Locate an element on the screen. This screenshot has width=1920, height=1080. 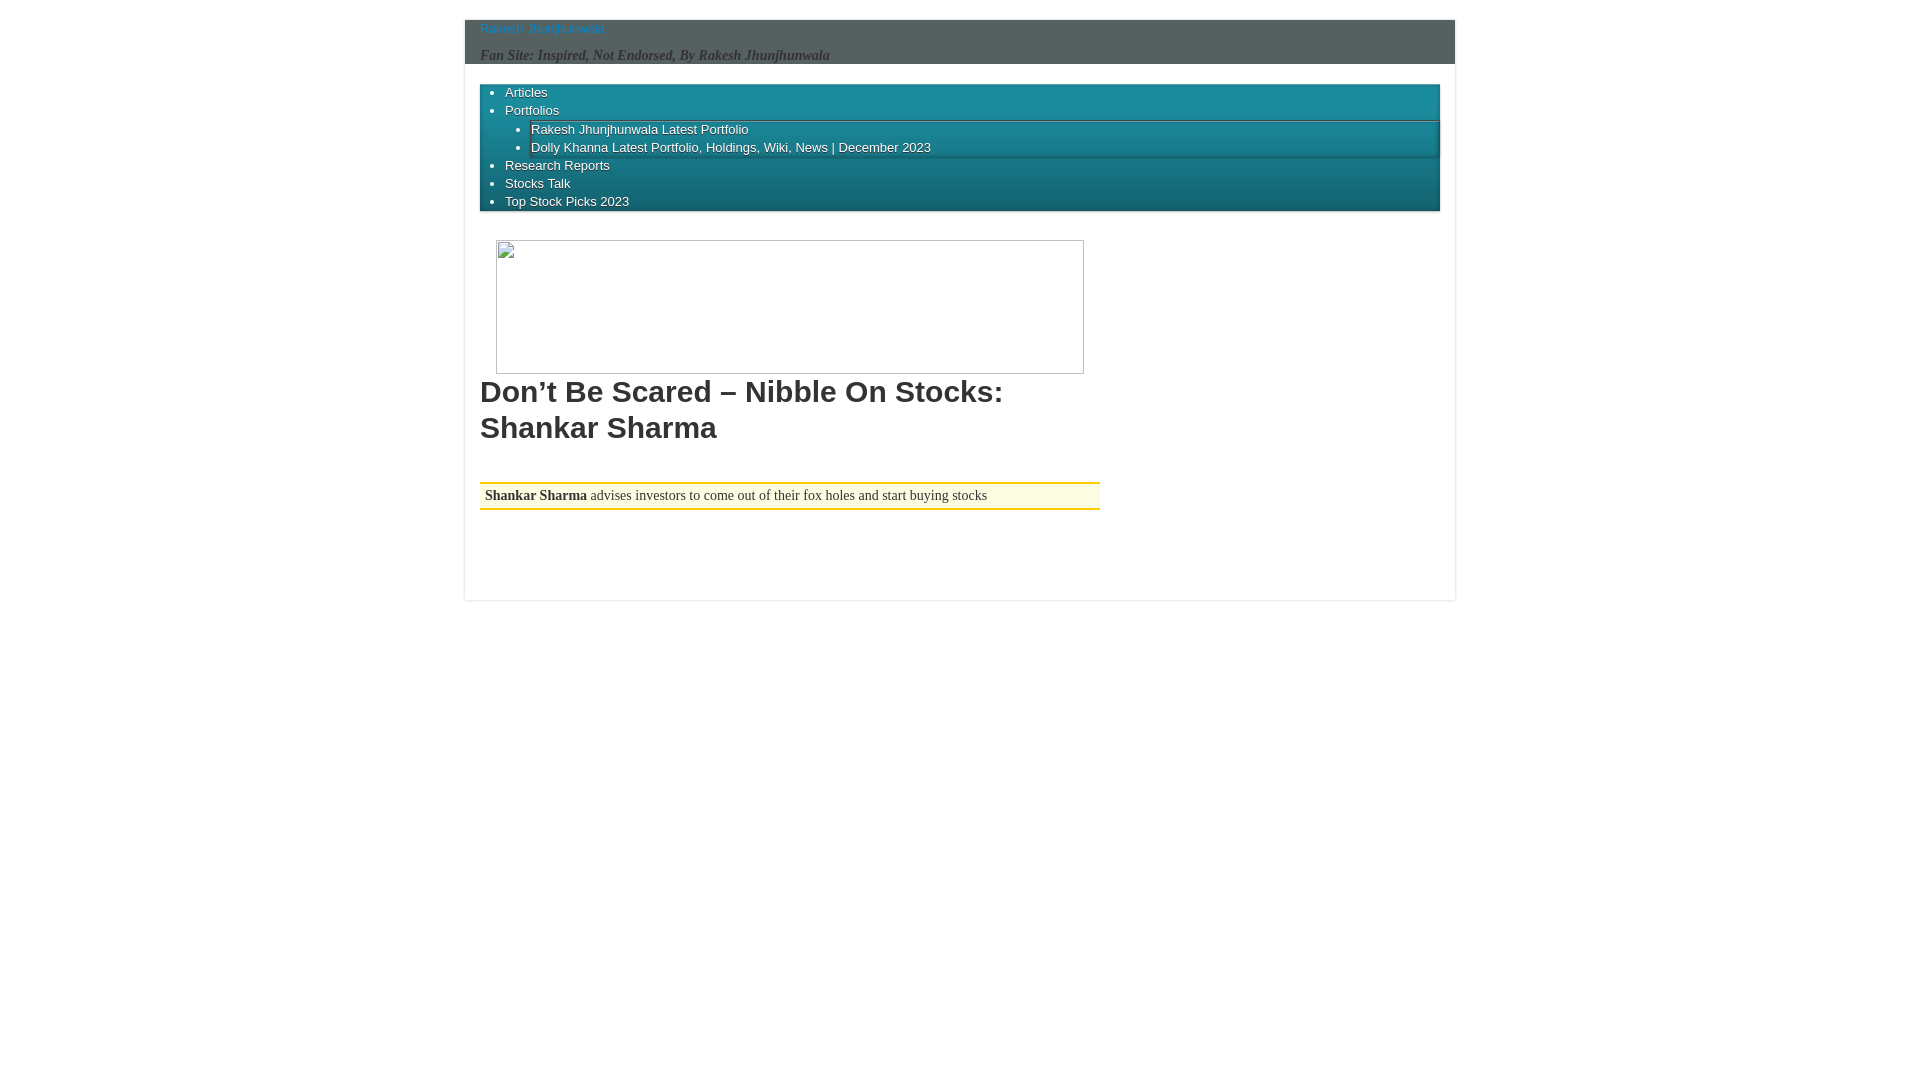
Top Stock Picks 2023 is located at coordinates (566, 202).